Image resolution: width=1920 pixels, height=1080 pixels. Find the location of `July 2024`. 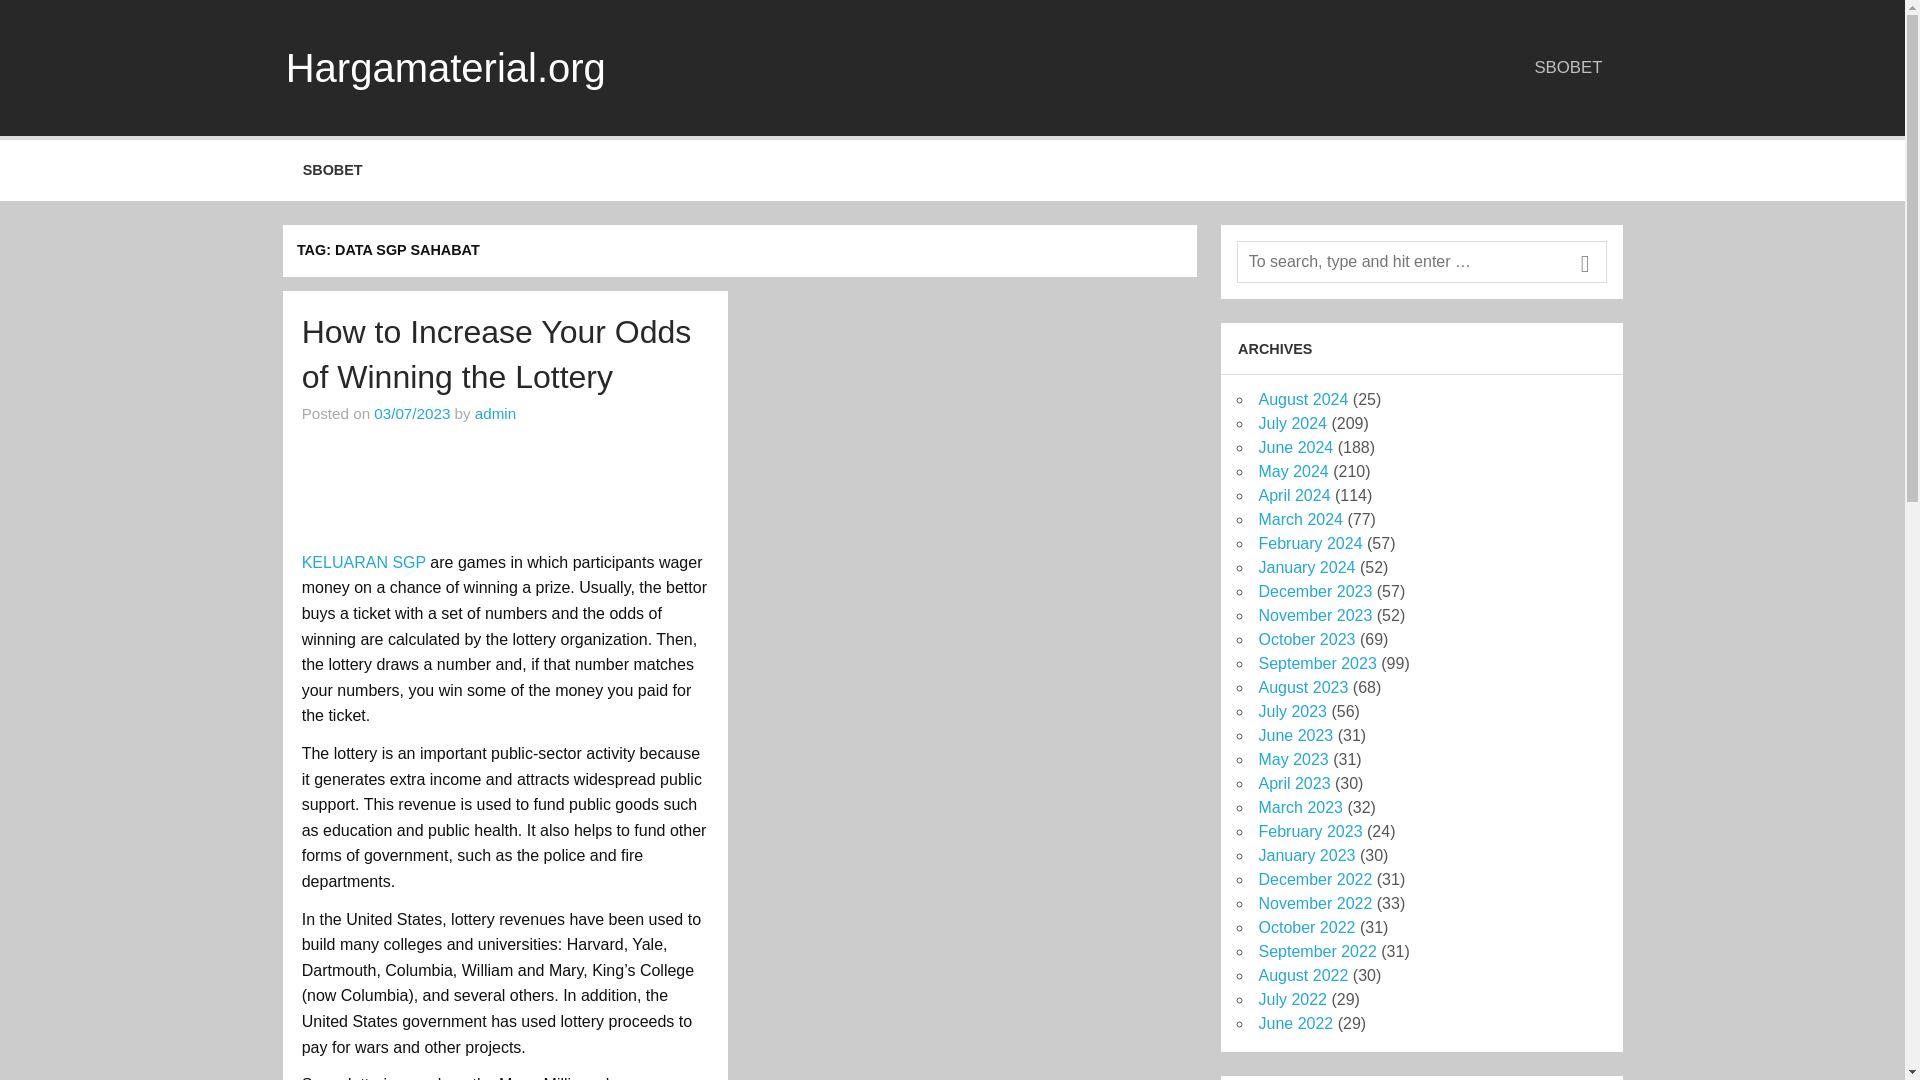

July 2024 is located at coordinates (1292, 423).